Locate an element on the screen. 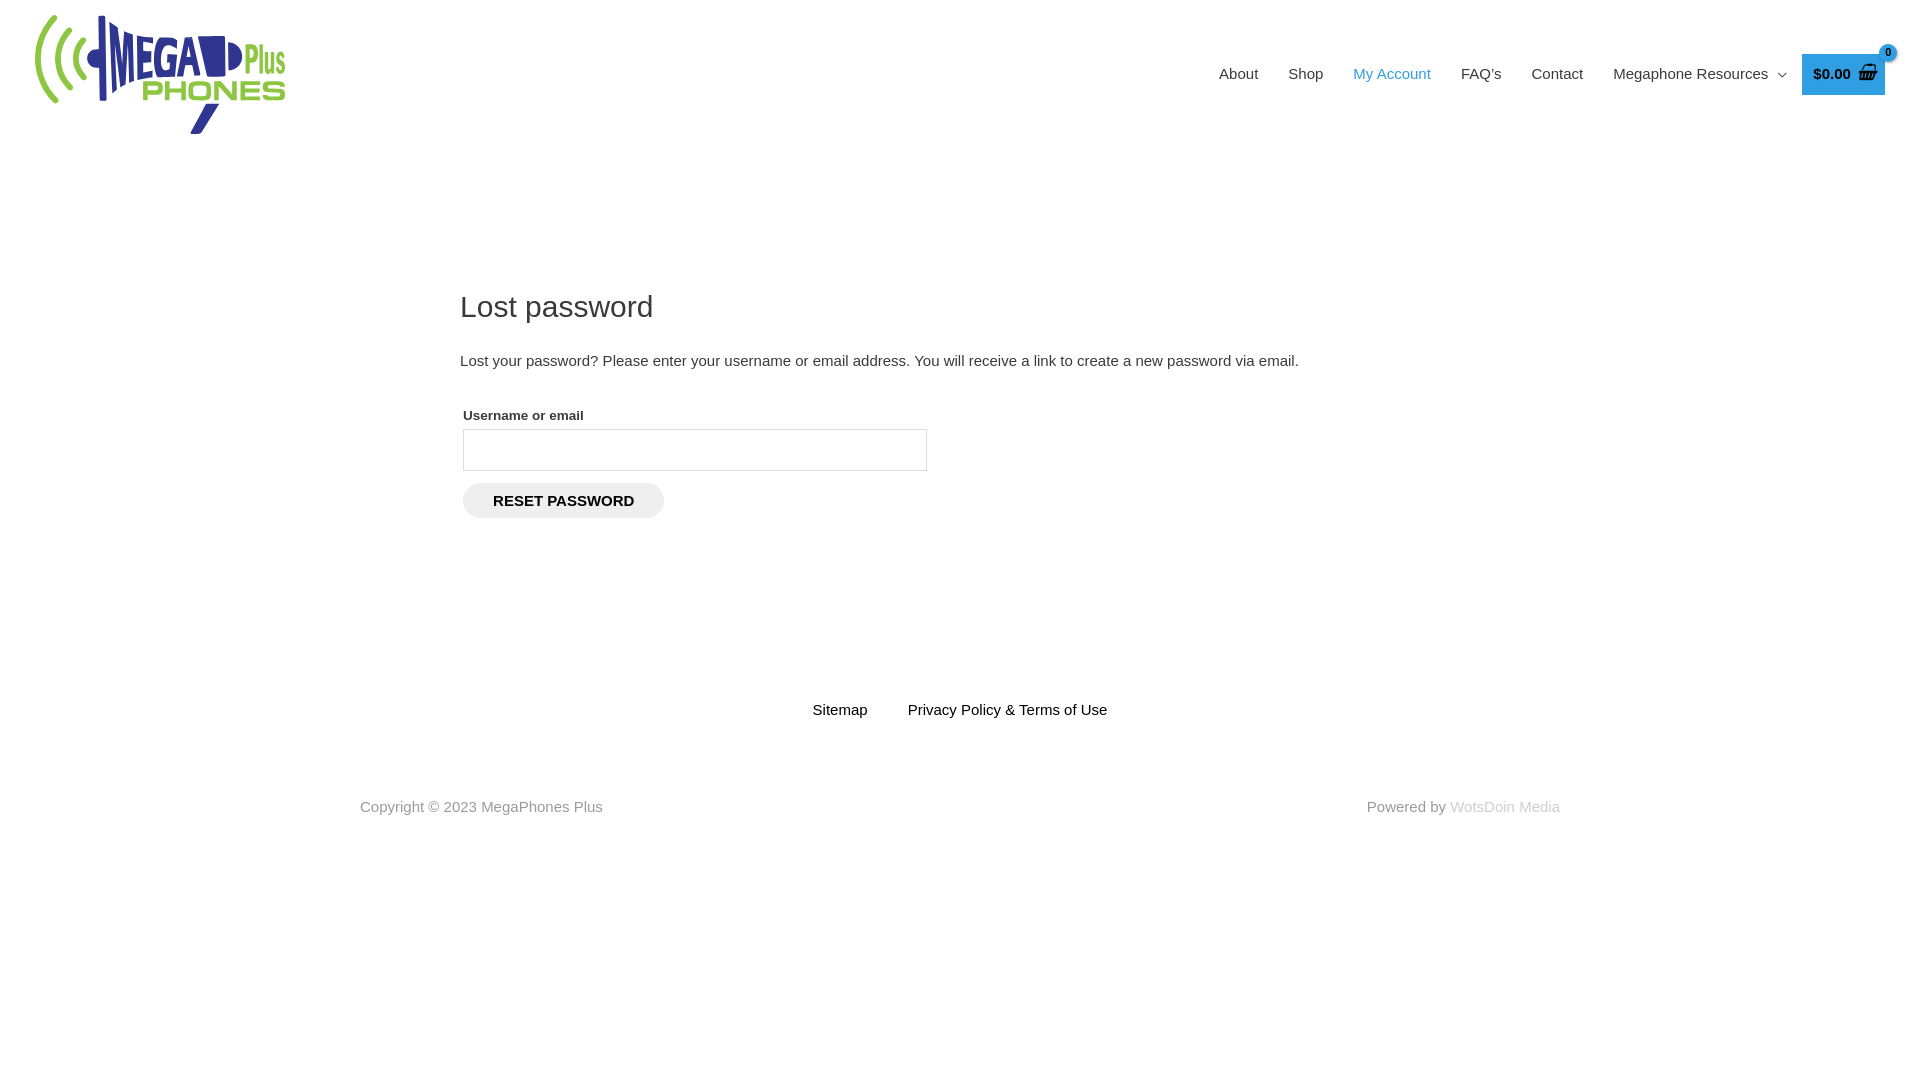  RESET PASSWORD is located at coordinates (564, 500).